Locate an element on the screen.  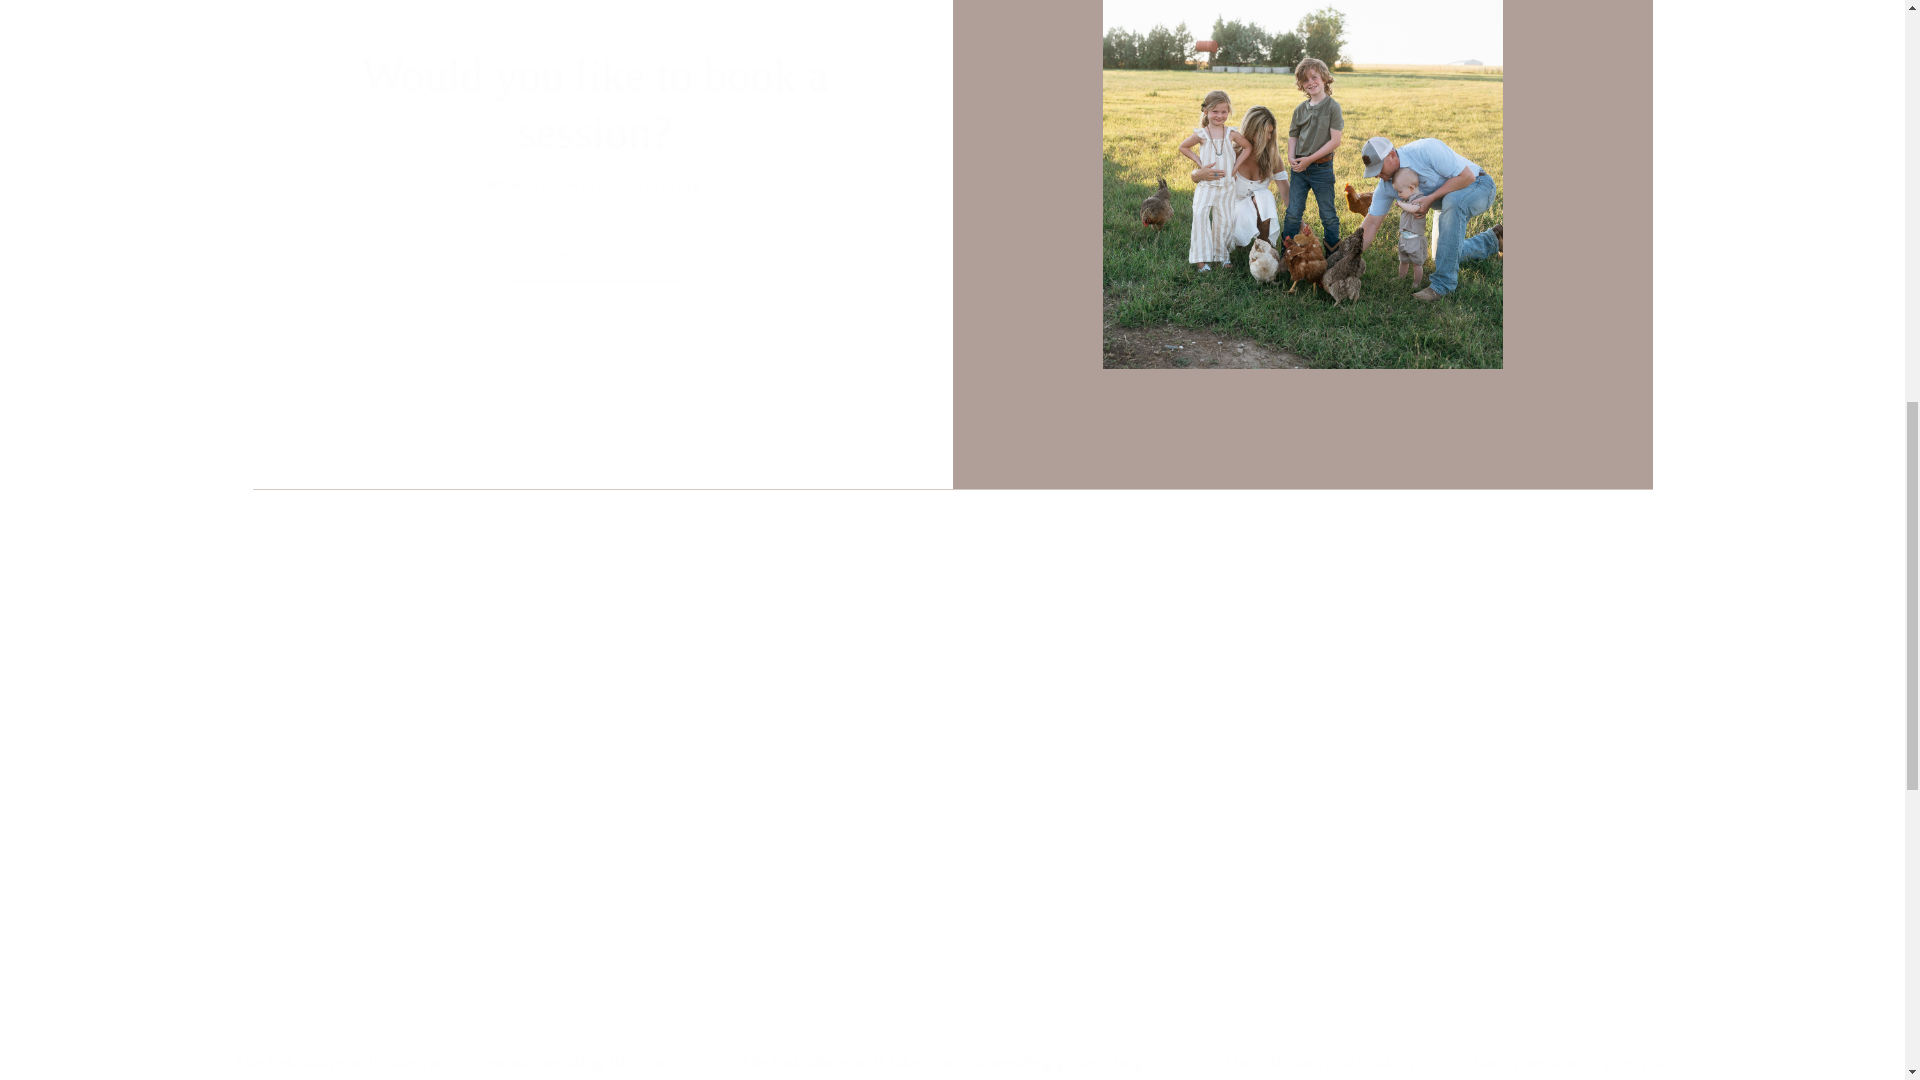
View Our Videos is located at coordinates (448, 994).